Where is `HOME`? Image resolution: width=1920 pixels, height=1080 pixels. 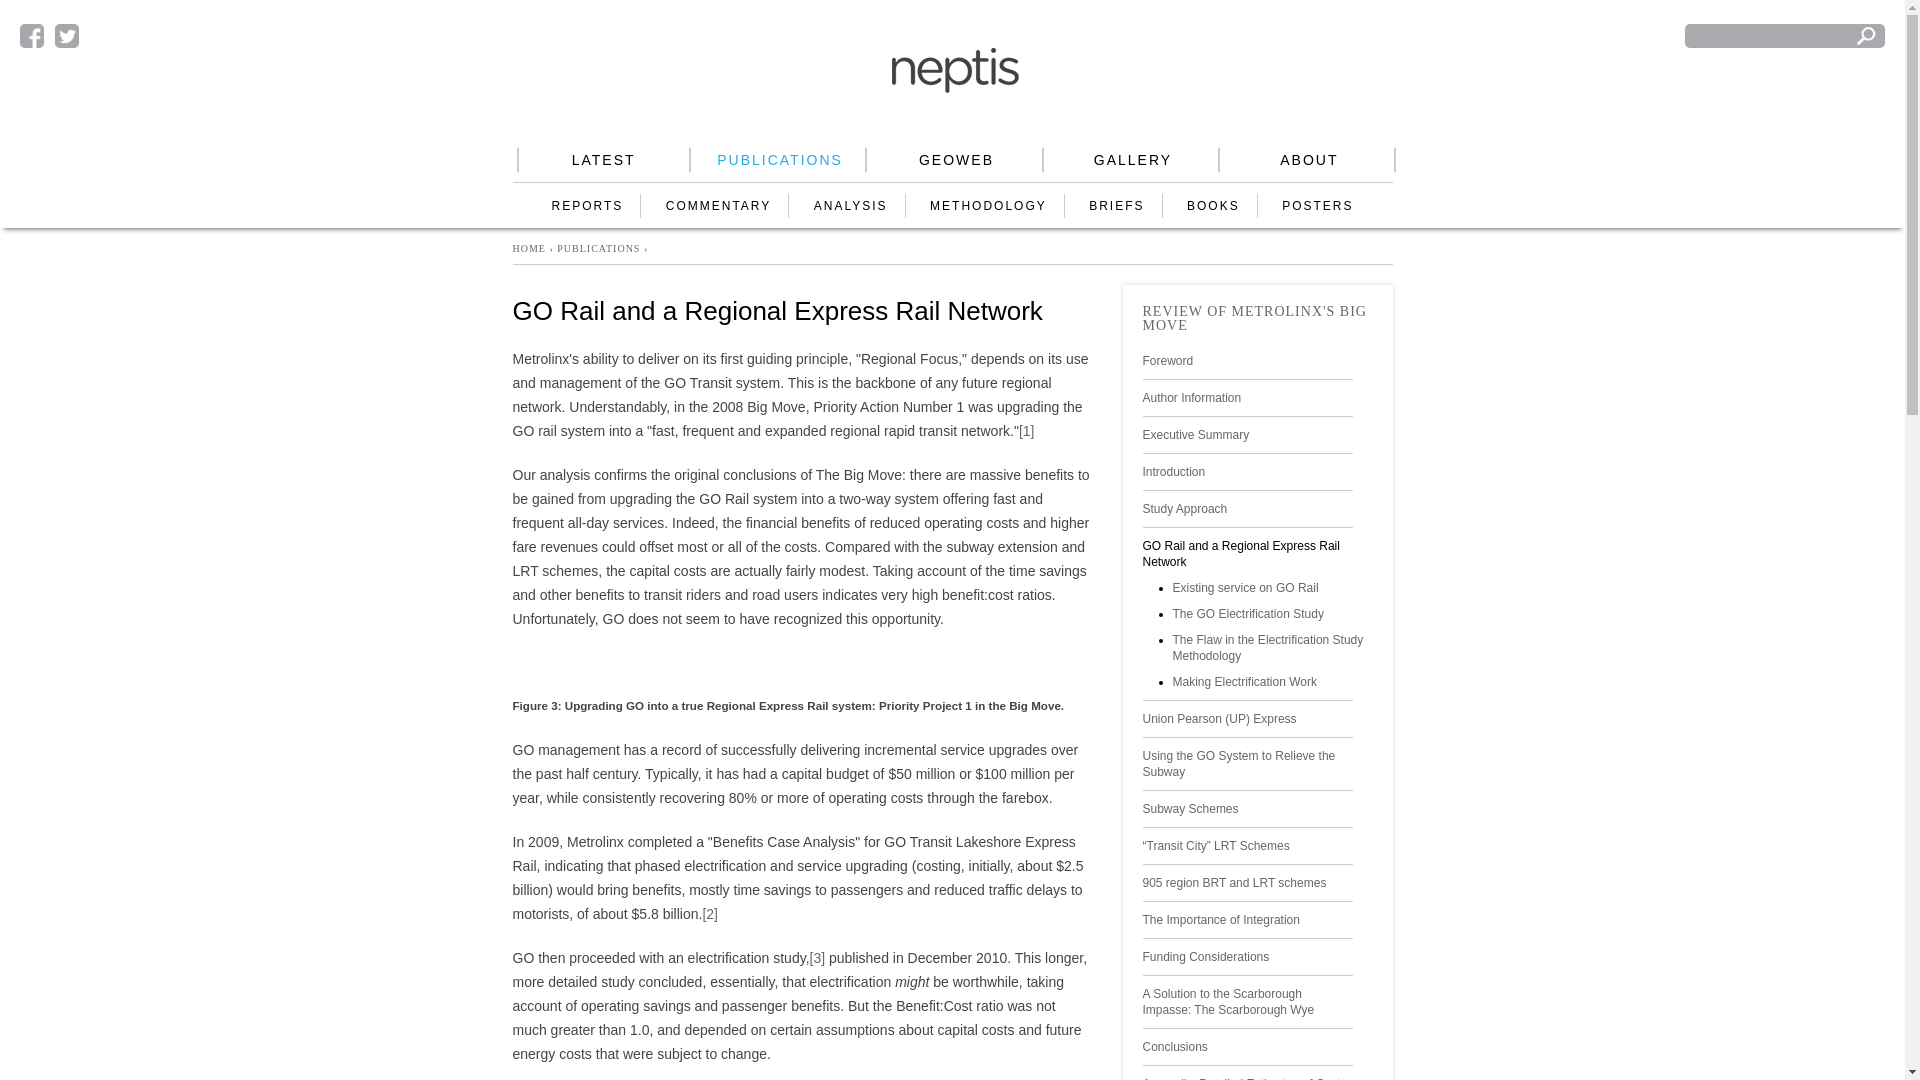 HOME is located at coordinates (528, 248).